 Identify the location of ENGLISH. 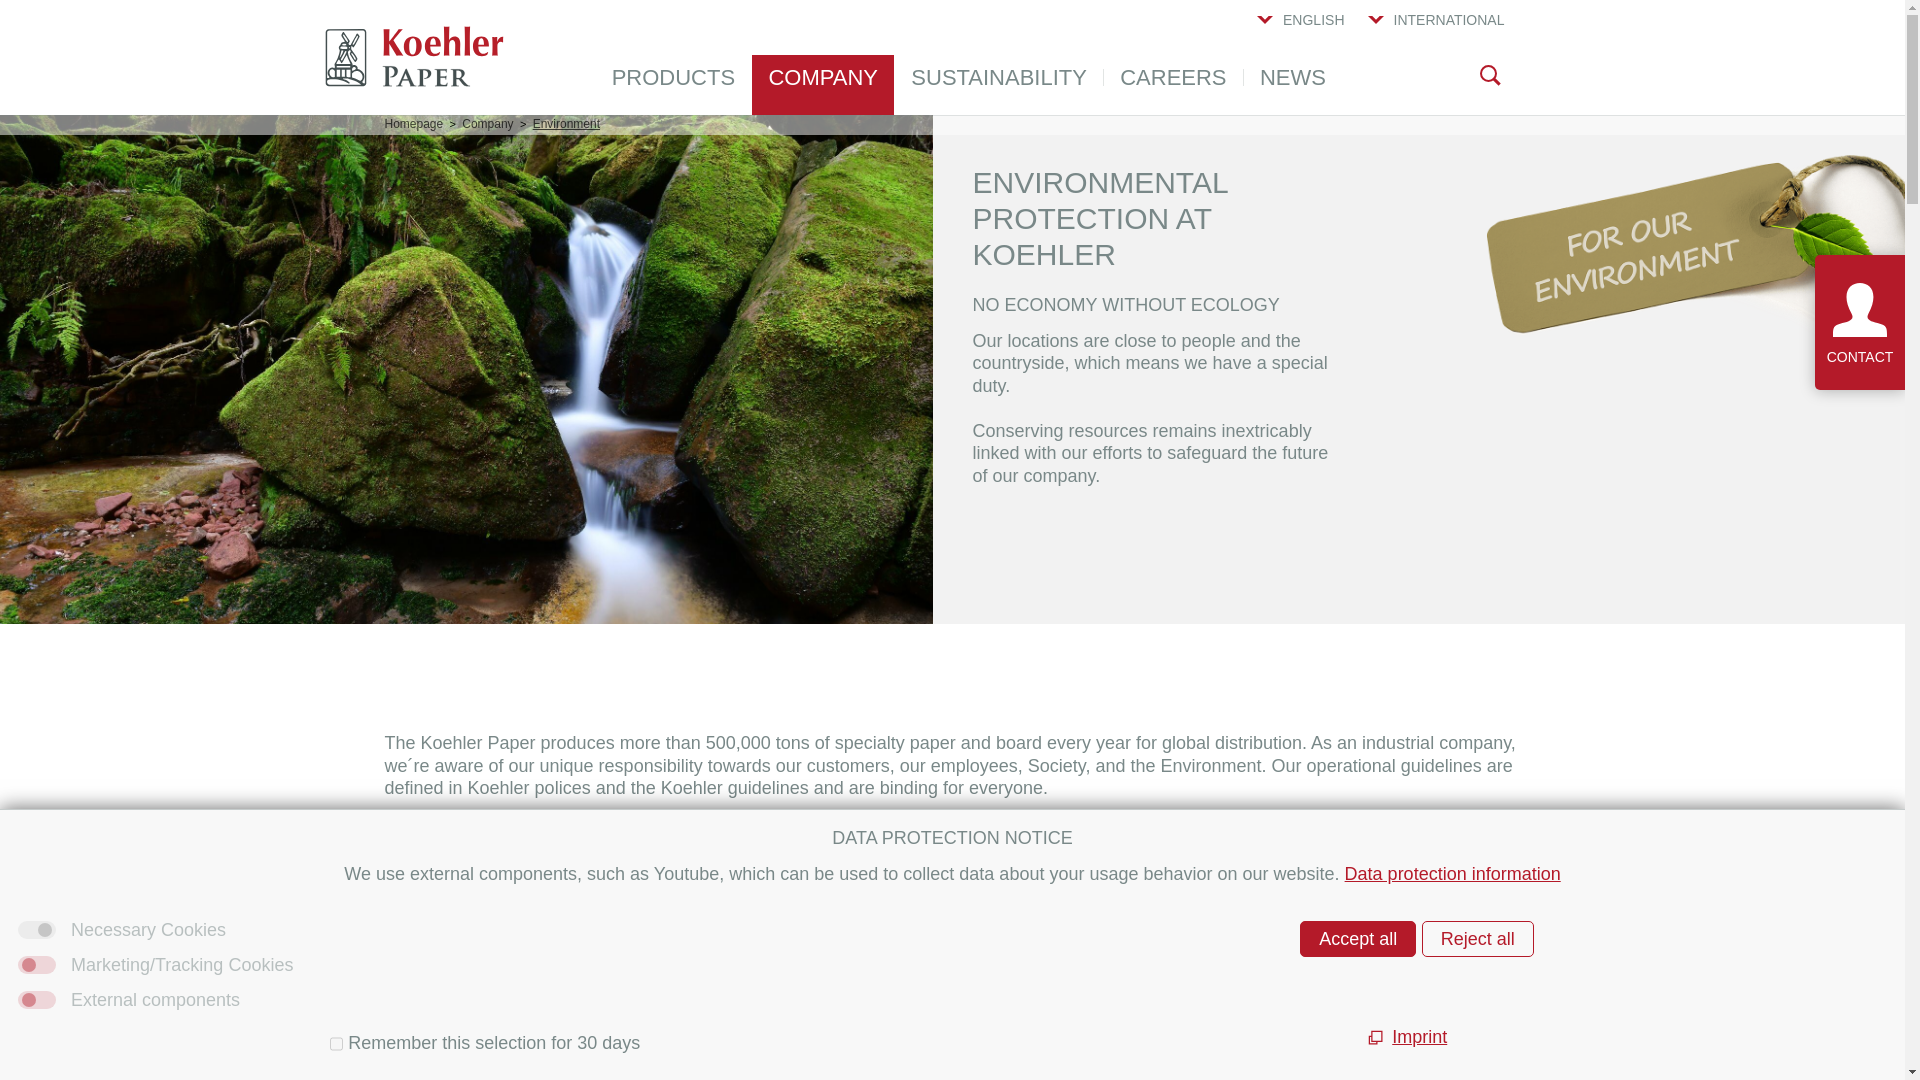
(1298, 32).